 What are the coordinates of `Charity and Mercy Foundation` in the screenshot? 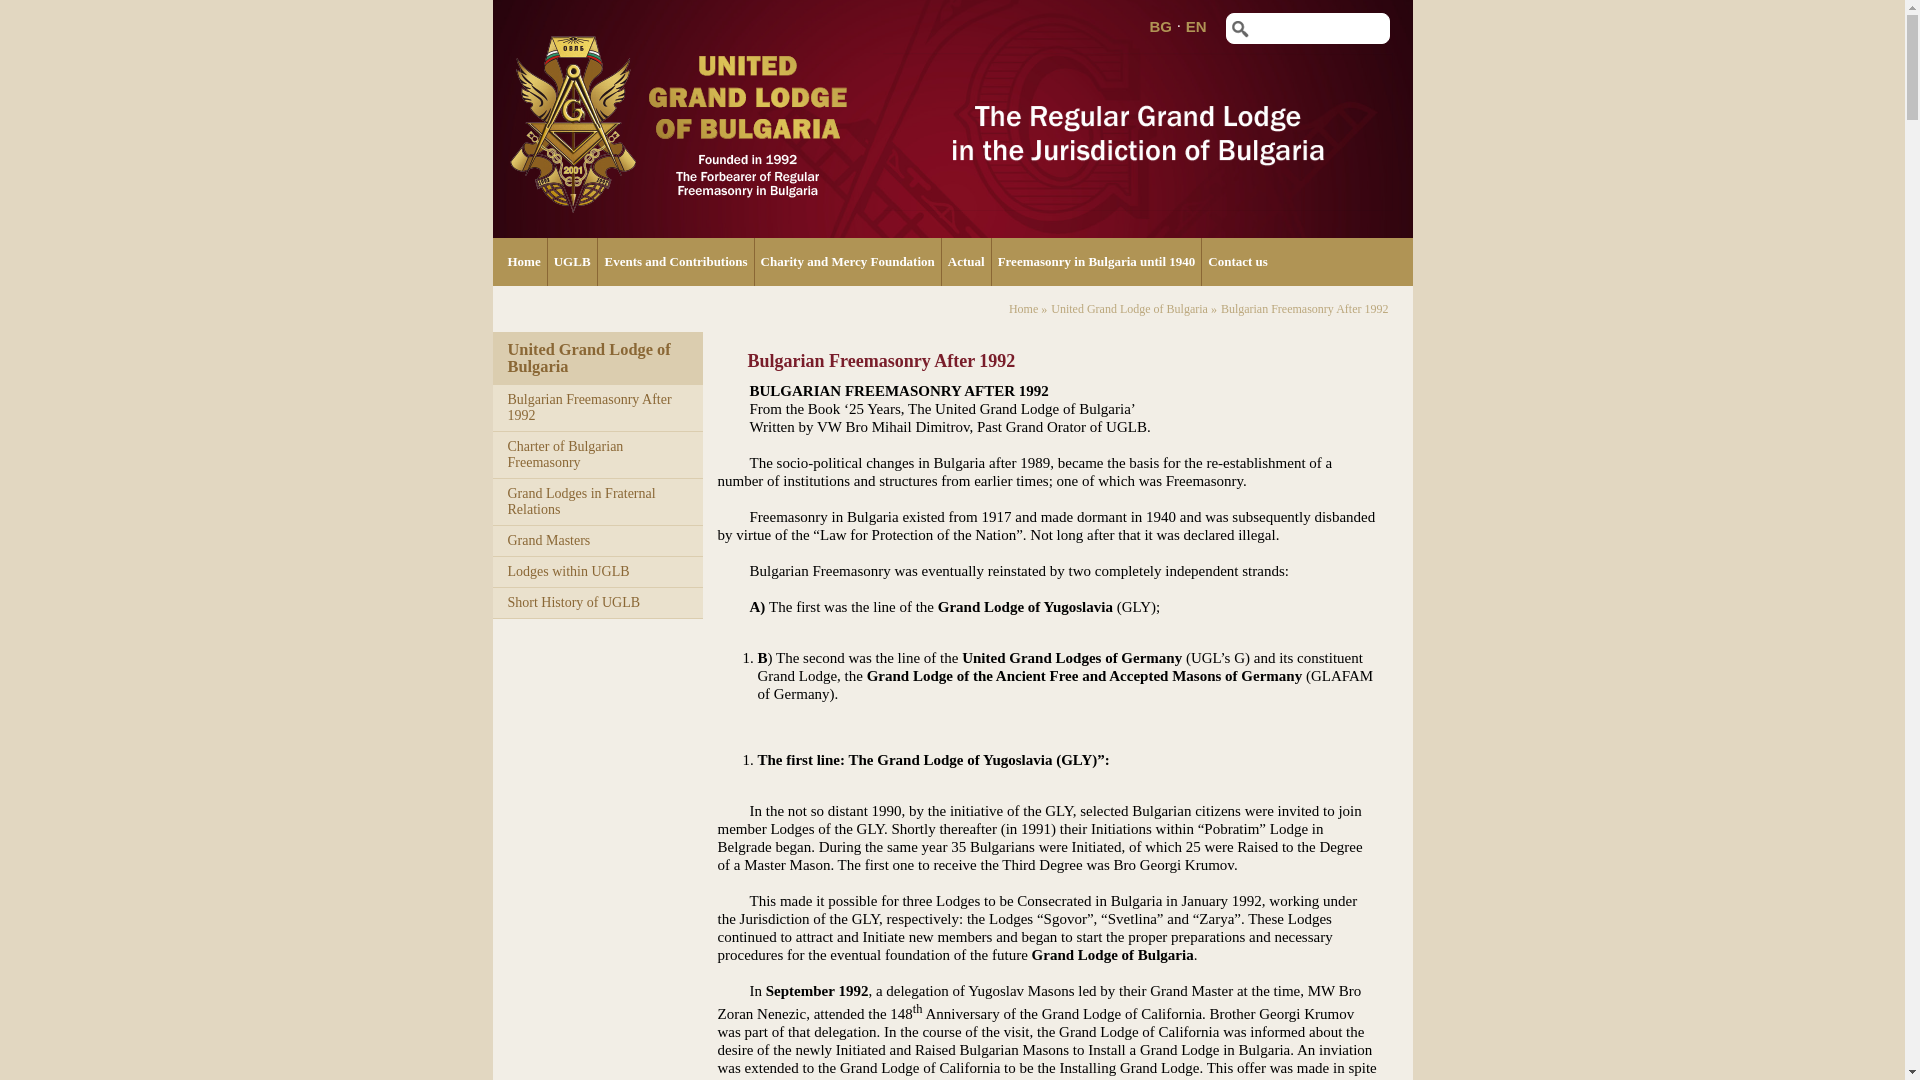 It's located at (848, 262).